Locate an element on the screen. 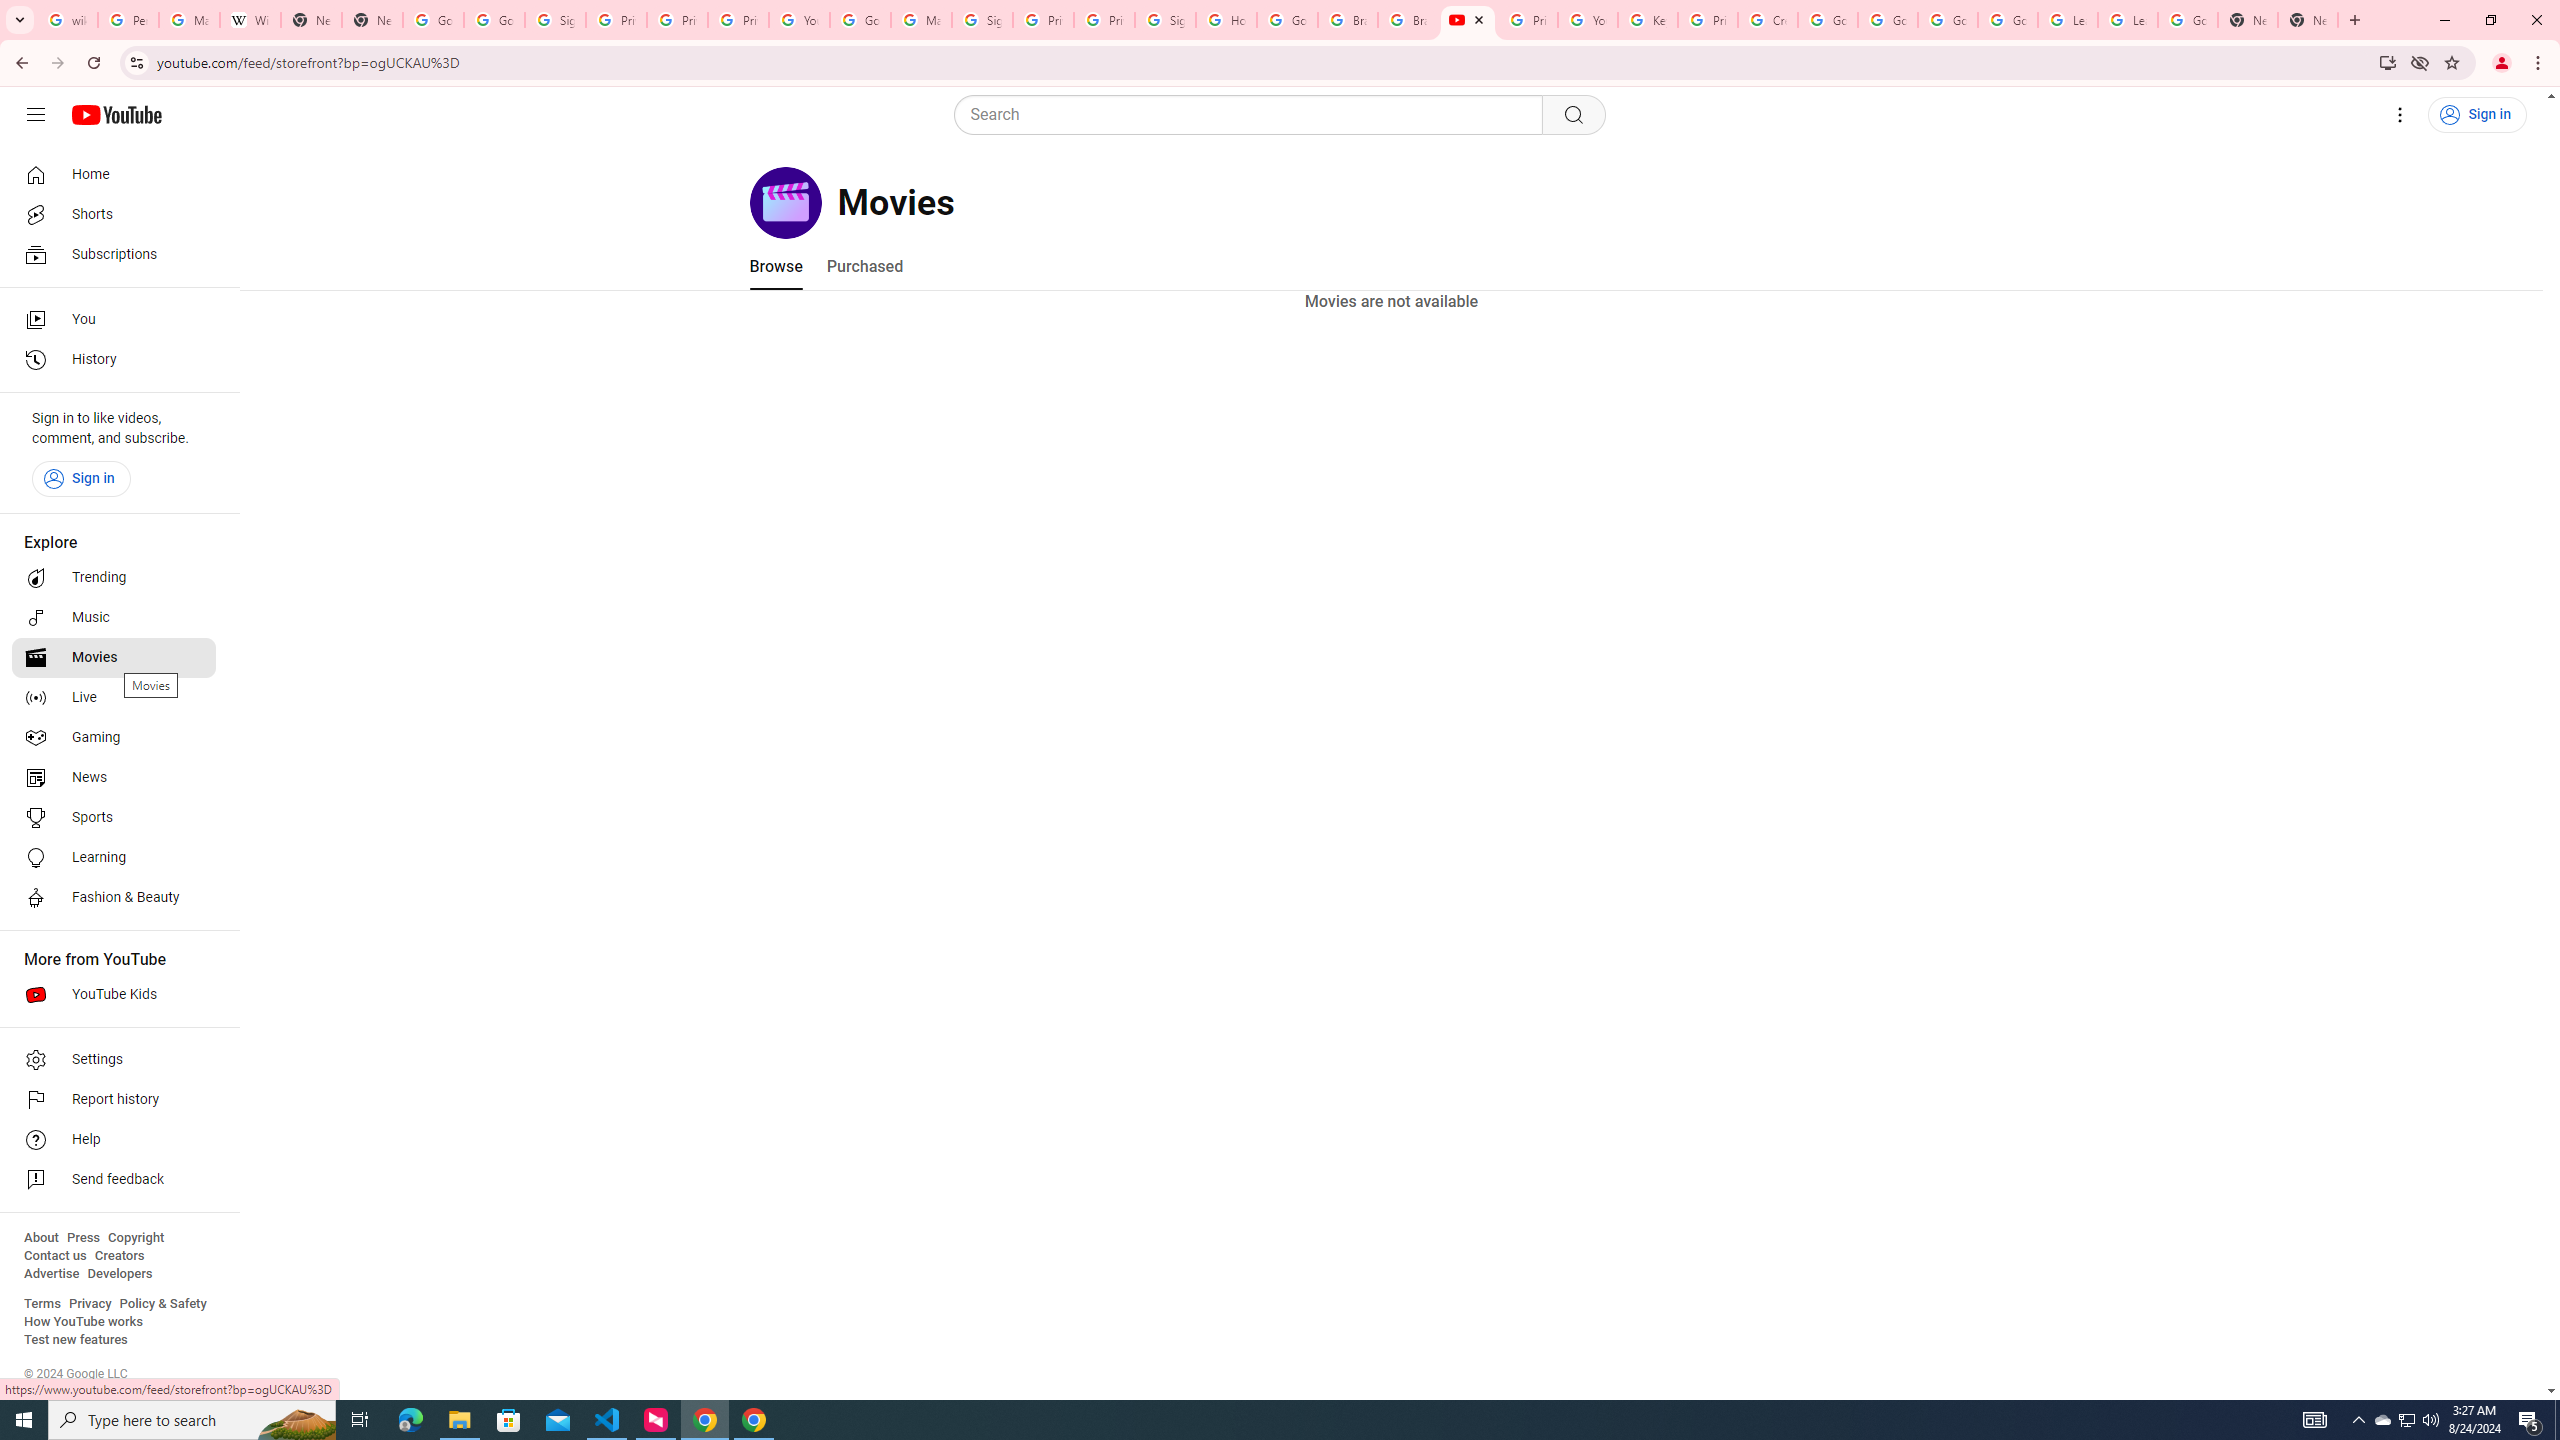 The image size is (2560, 1440). Developers is located at coordinates (120, 1274).